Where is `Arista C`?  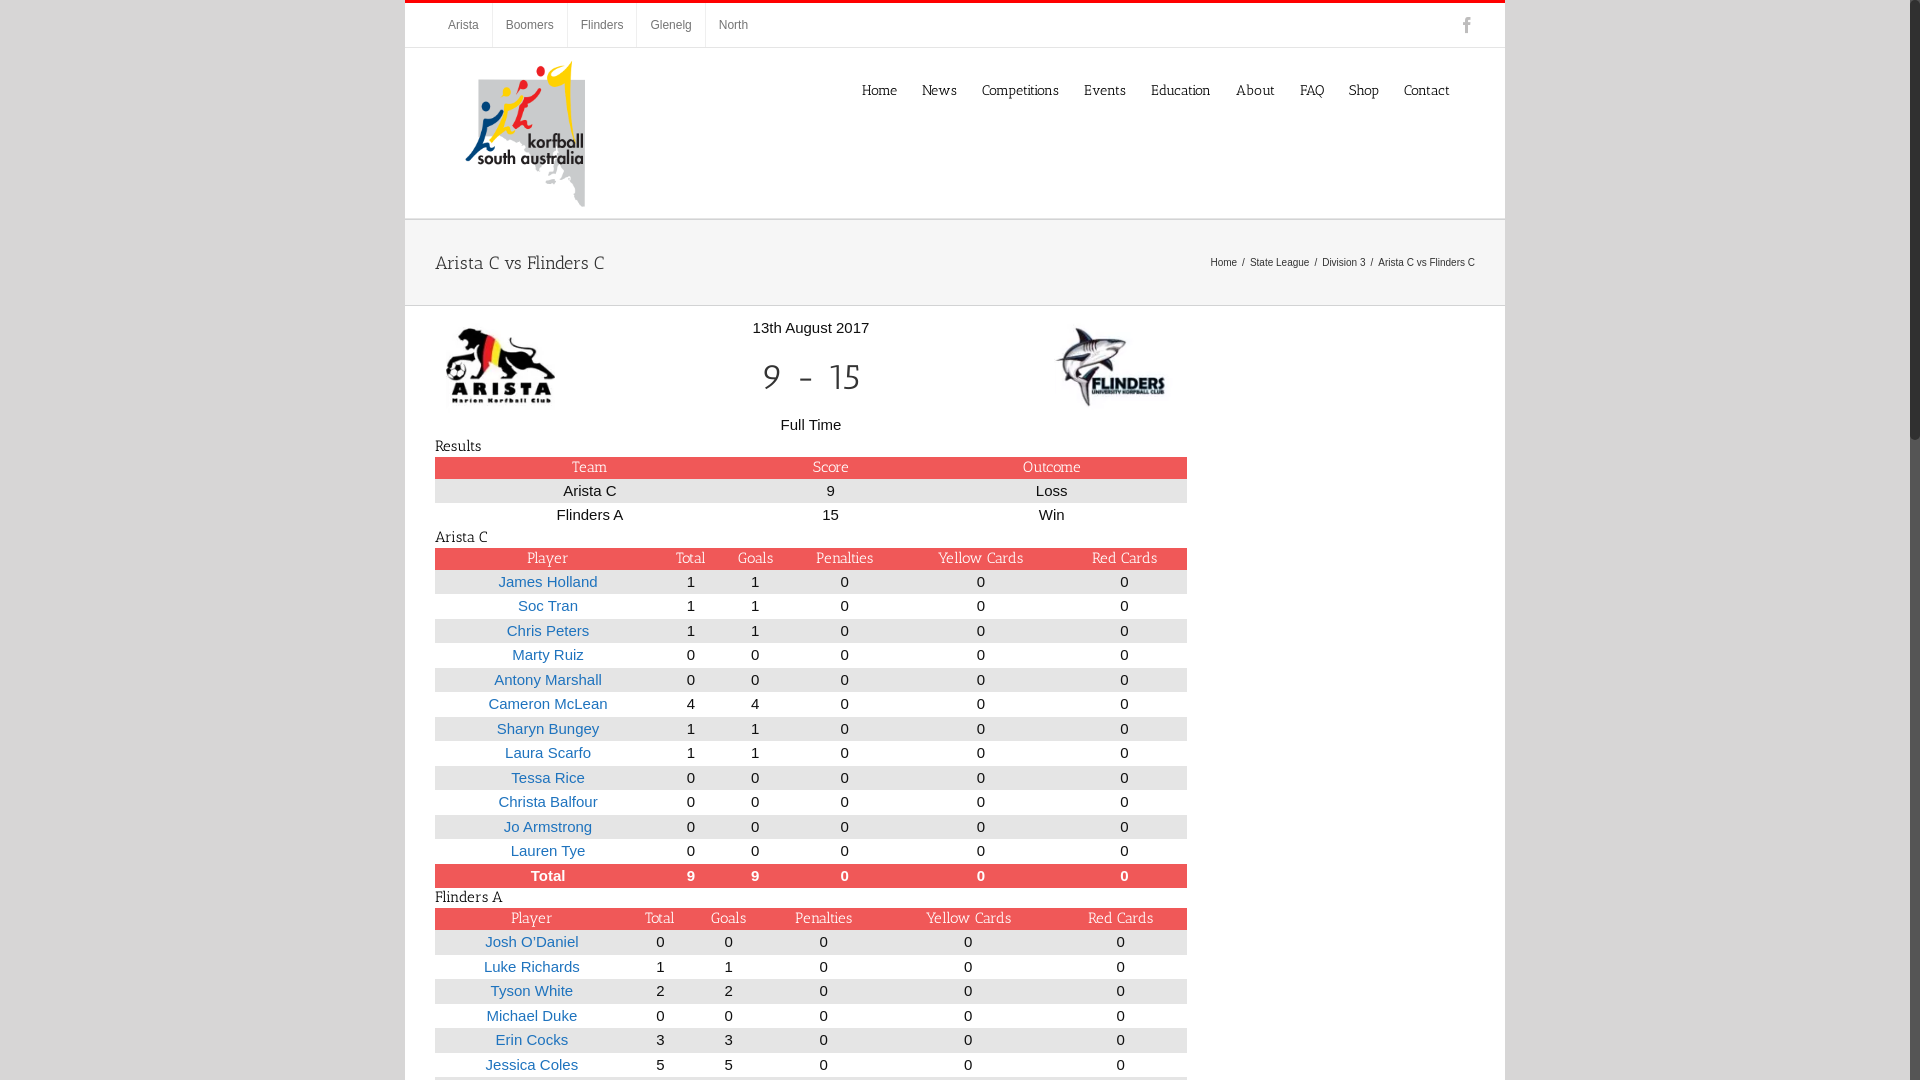 Arista C is located at coordinates (570, 367).